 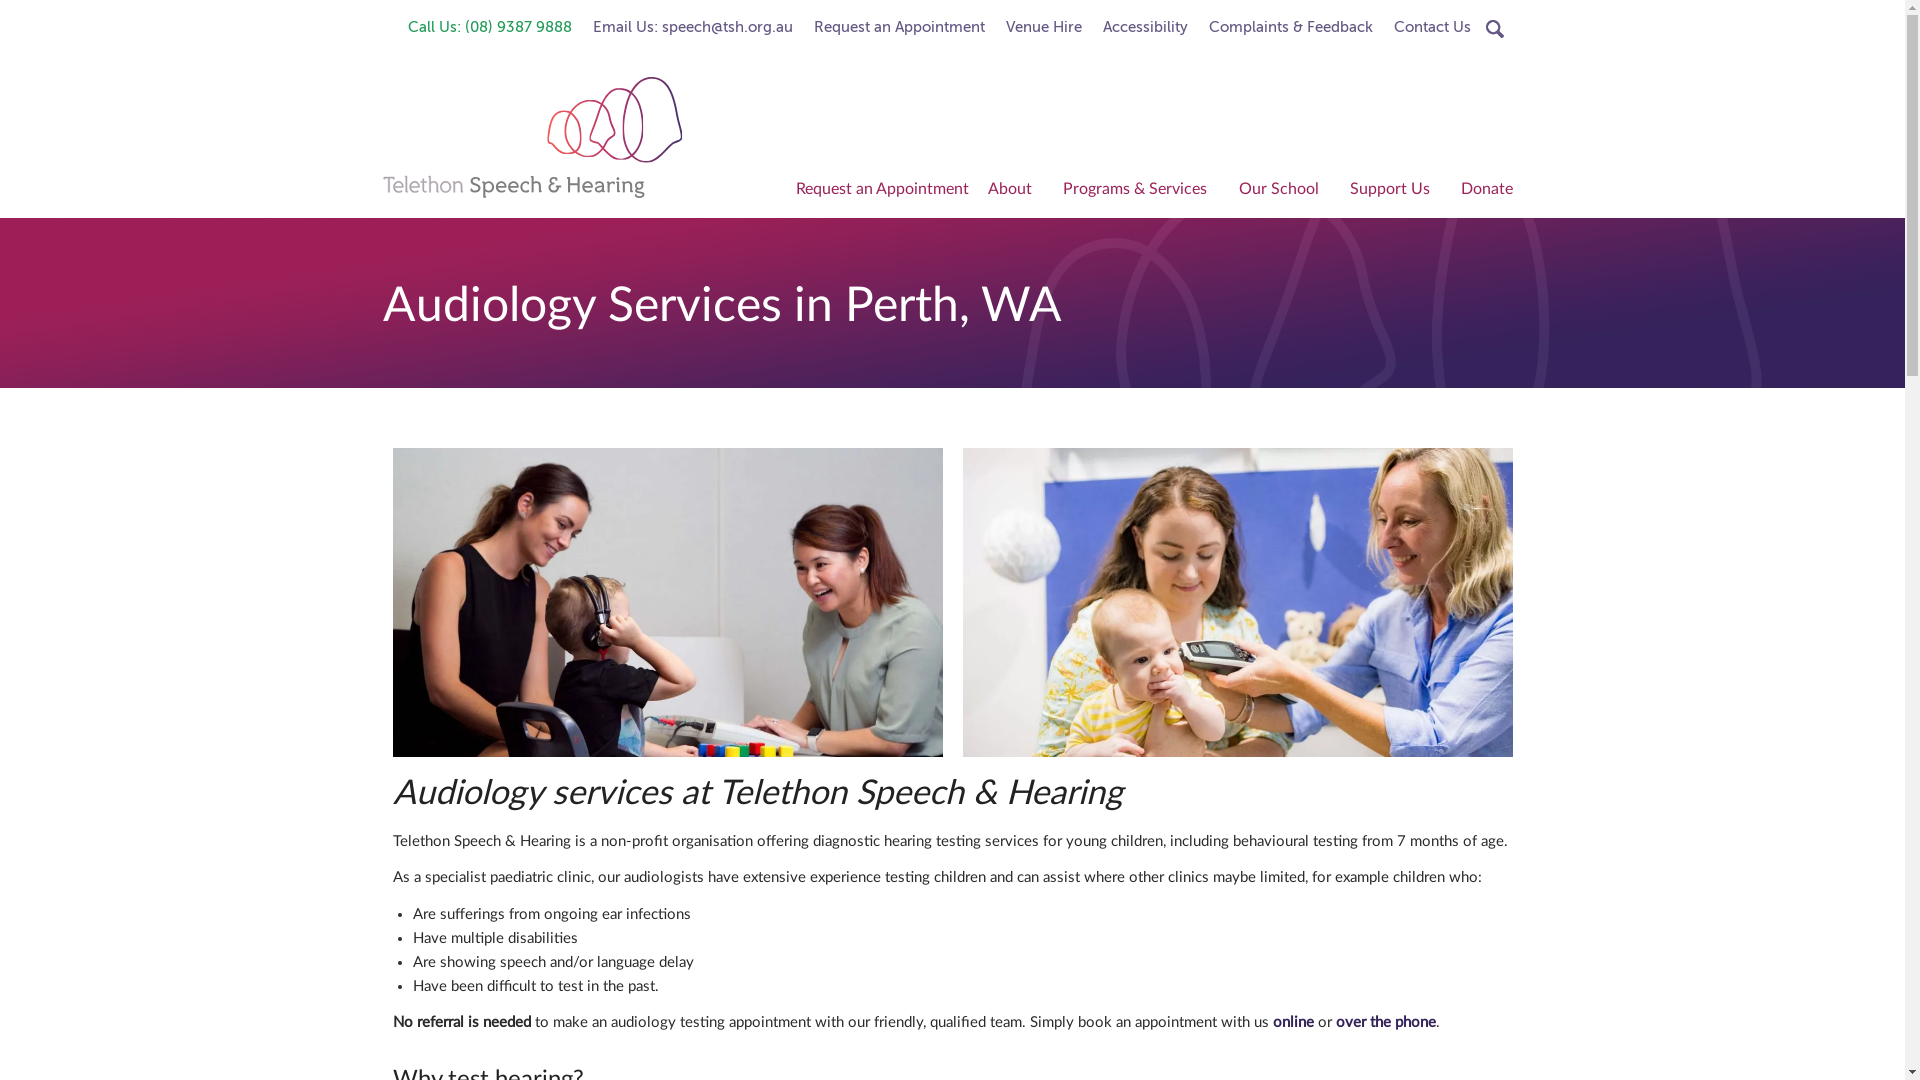 What do you see at coordinates (1284, 357) in the screenshot?
I see `Language Support Groups` at bounding box center [1284, 357].